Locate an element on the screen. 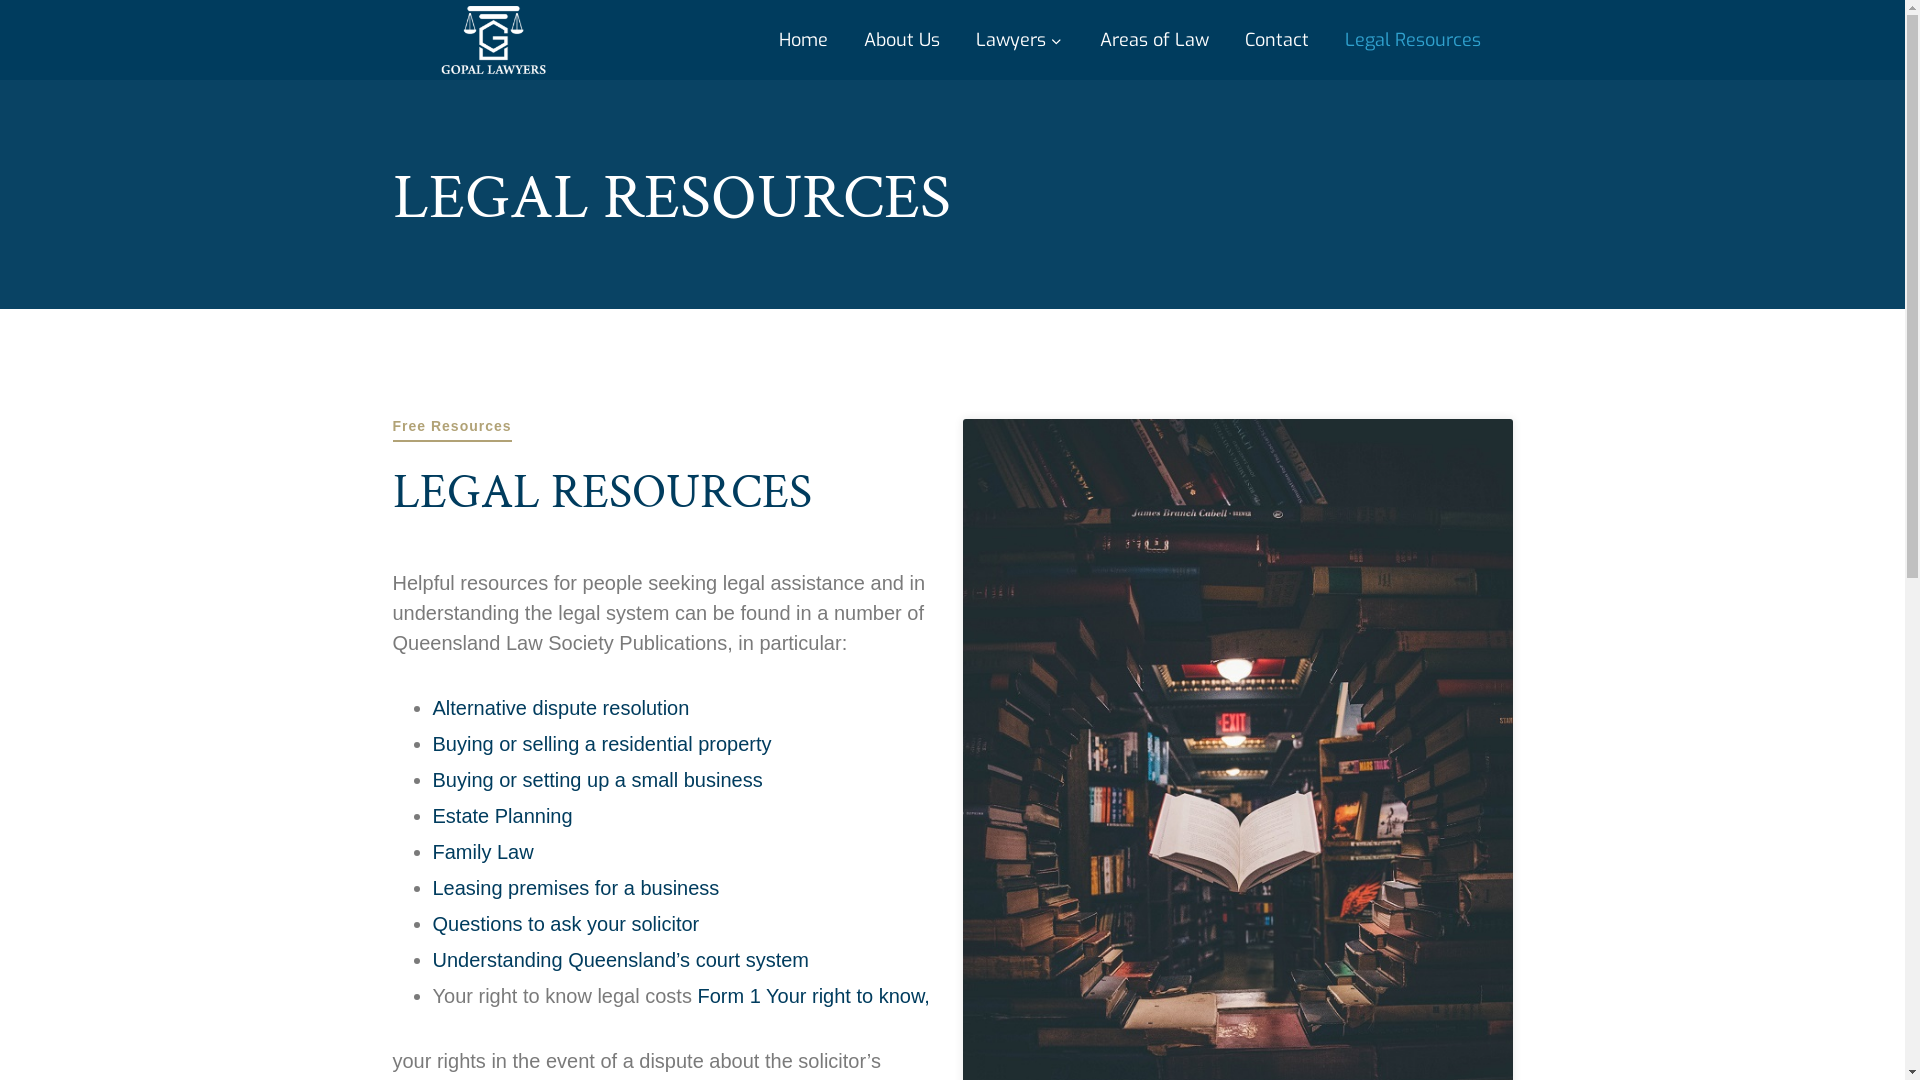  Legal Resources is located at coordinates (1412, 40).